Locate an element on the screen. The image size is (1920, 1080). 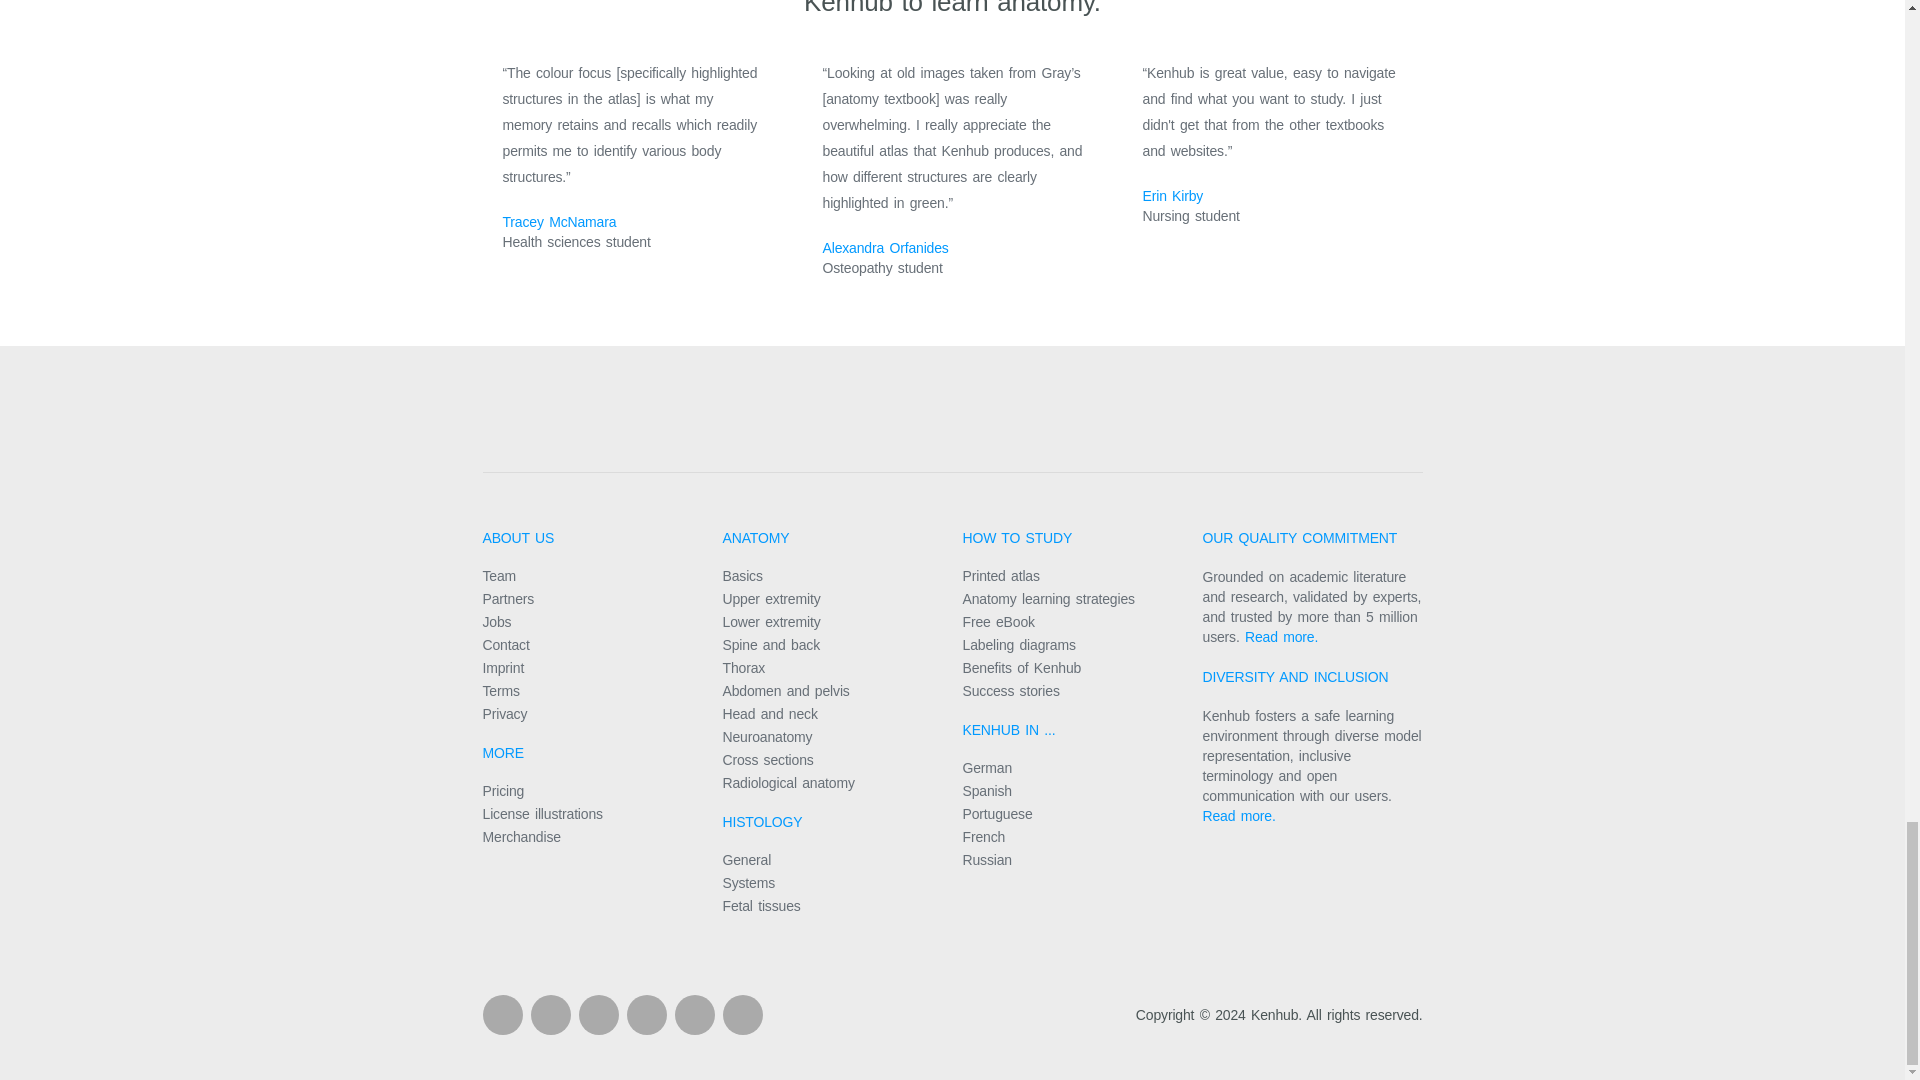
Merchandise is located at coordinates (520, 836).